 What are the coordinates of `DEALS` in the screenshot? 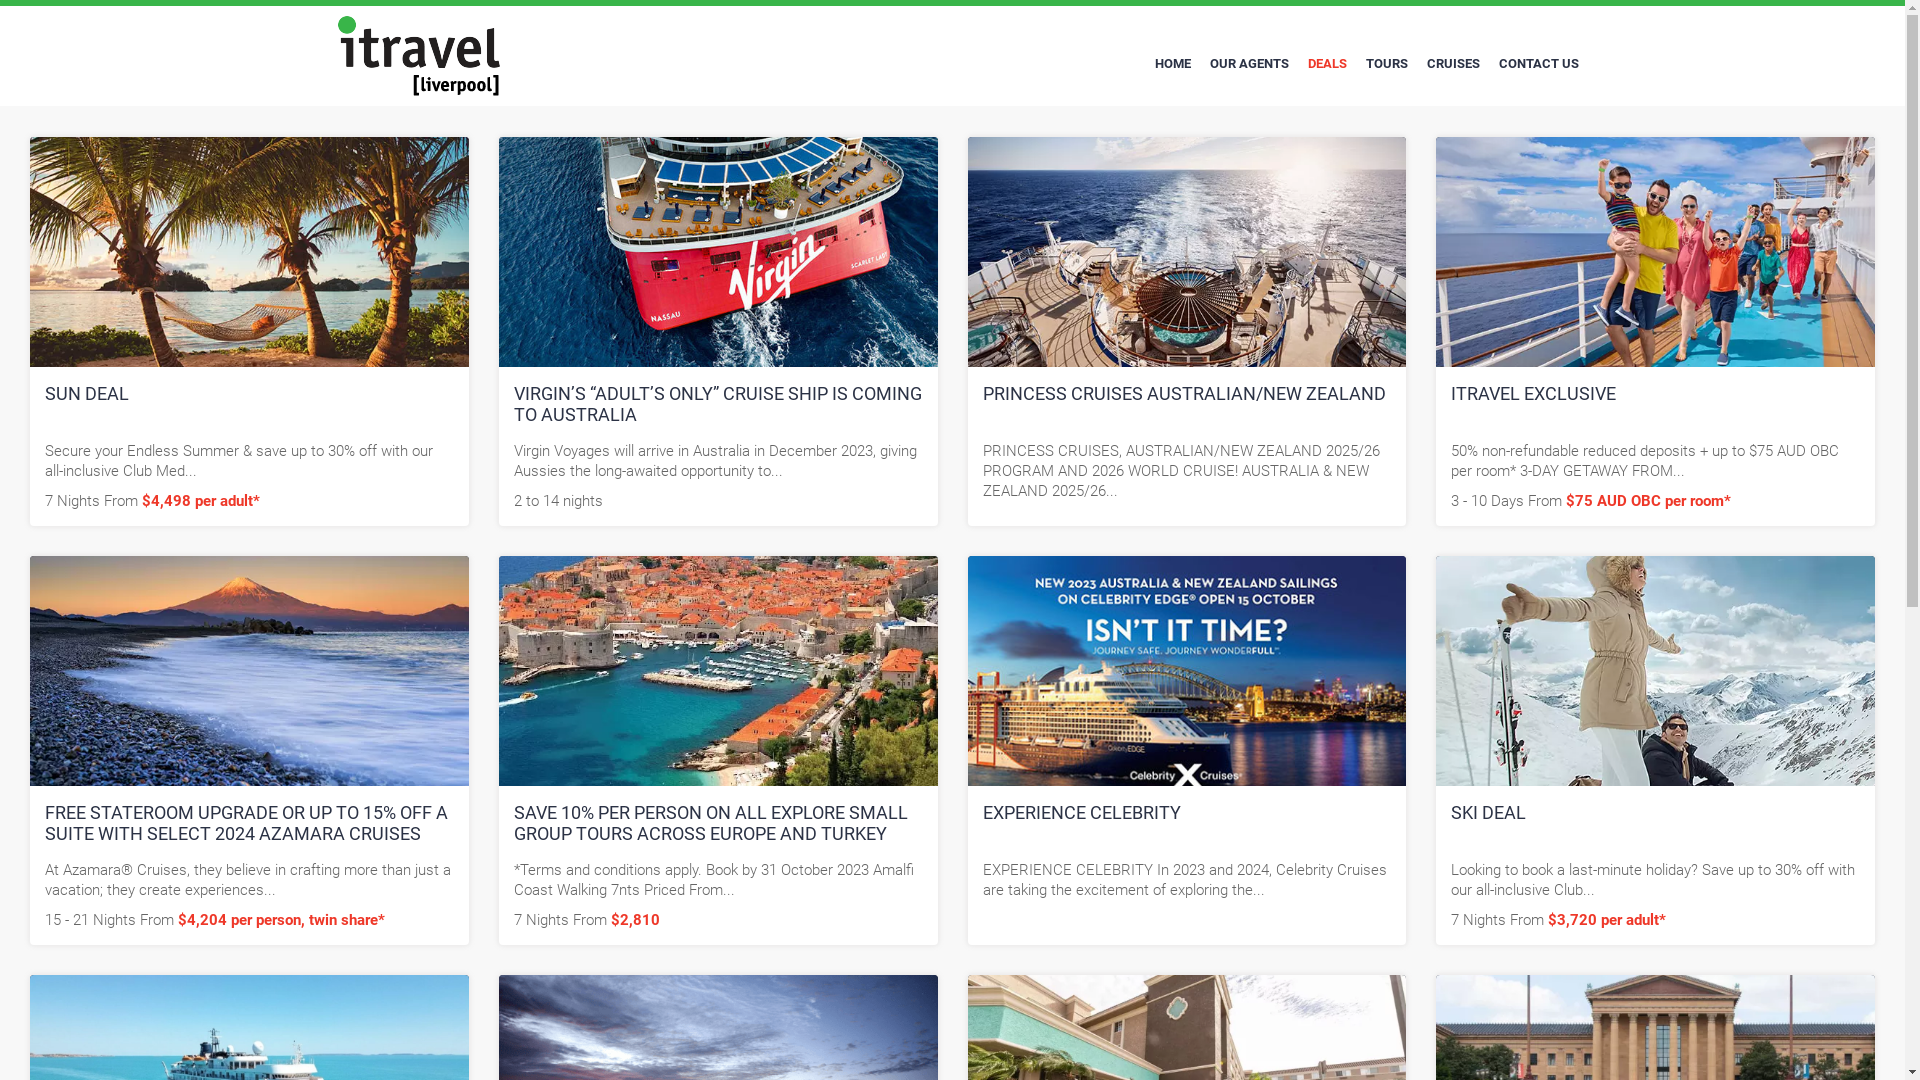 It's located at (1326, 64).